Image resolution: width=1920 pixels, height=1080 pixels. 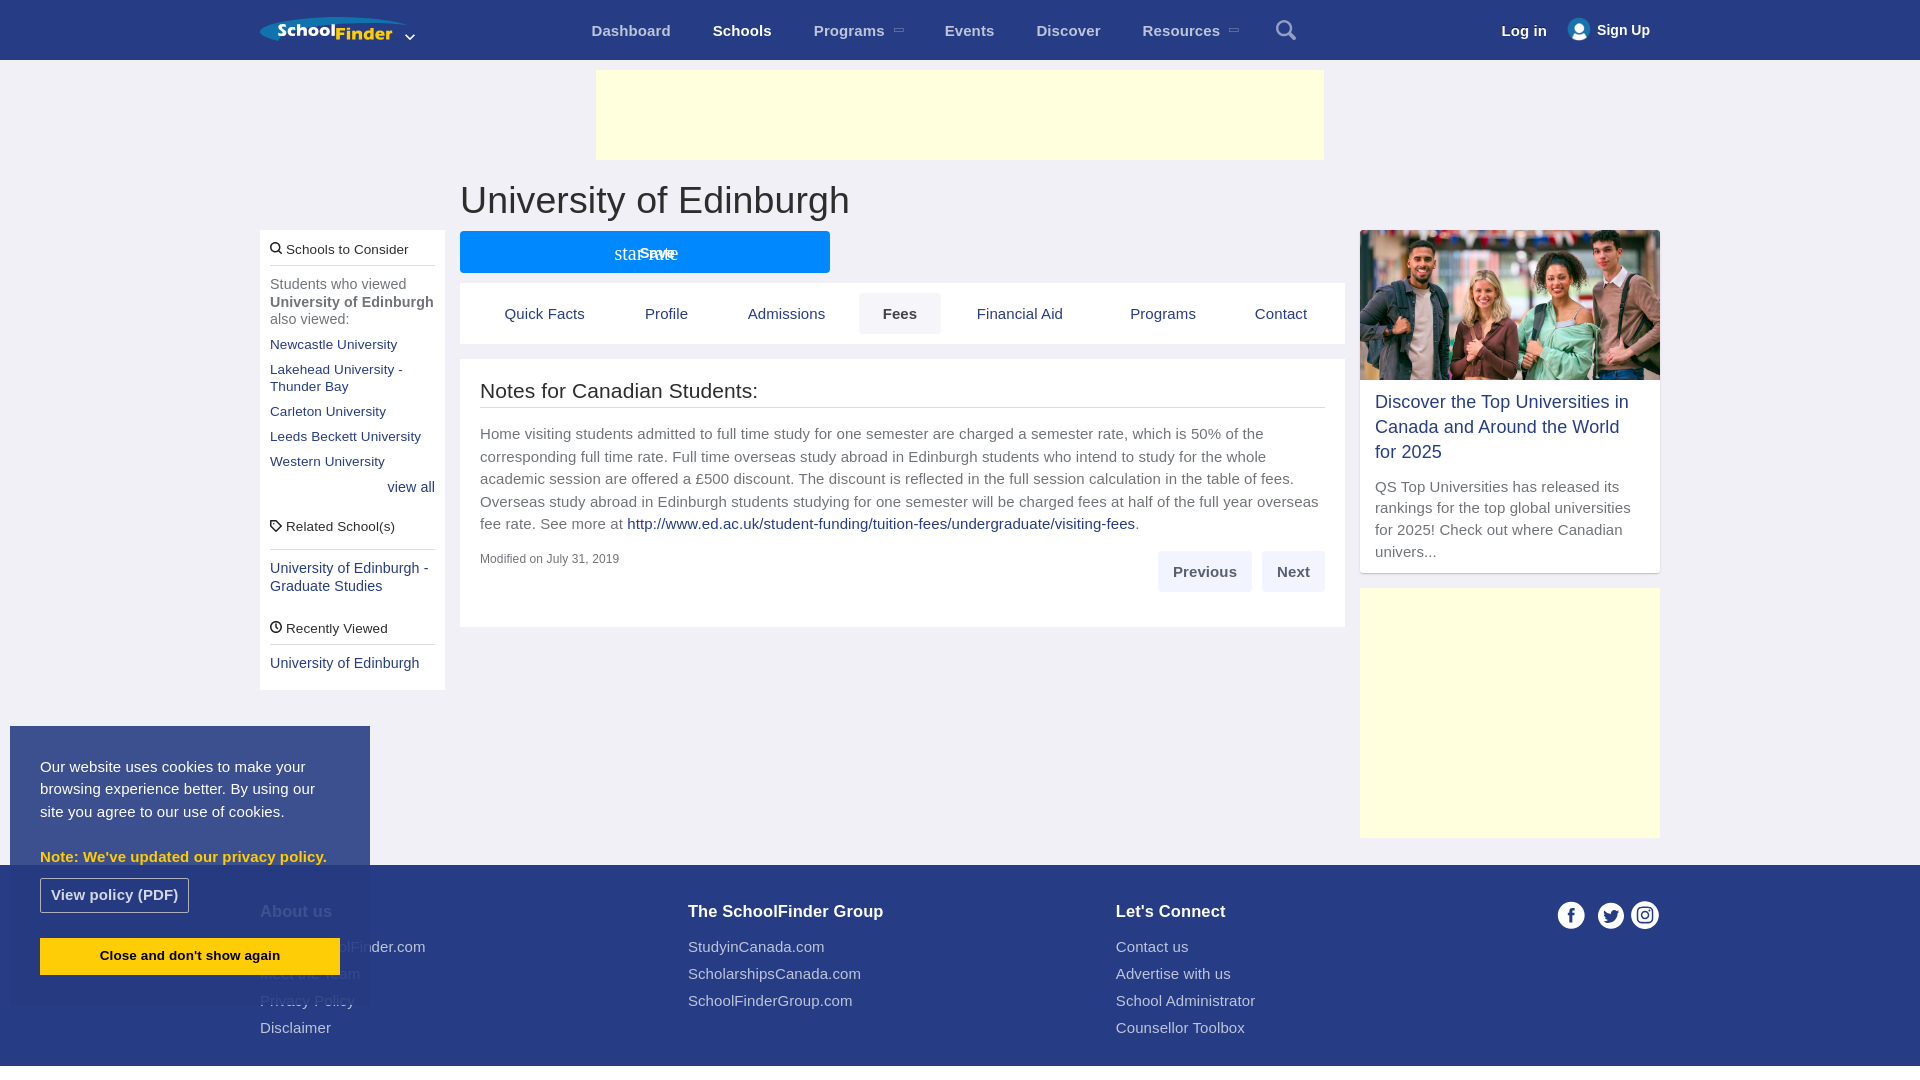 I want to click on Profile, so click(x=665, y=312).